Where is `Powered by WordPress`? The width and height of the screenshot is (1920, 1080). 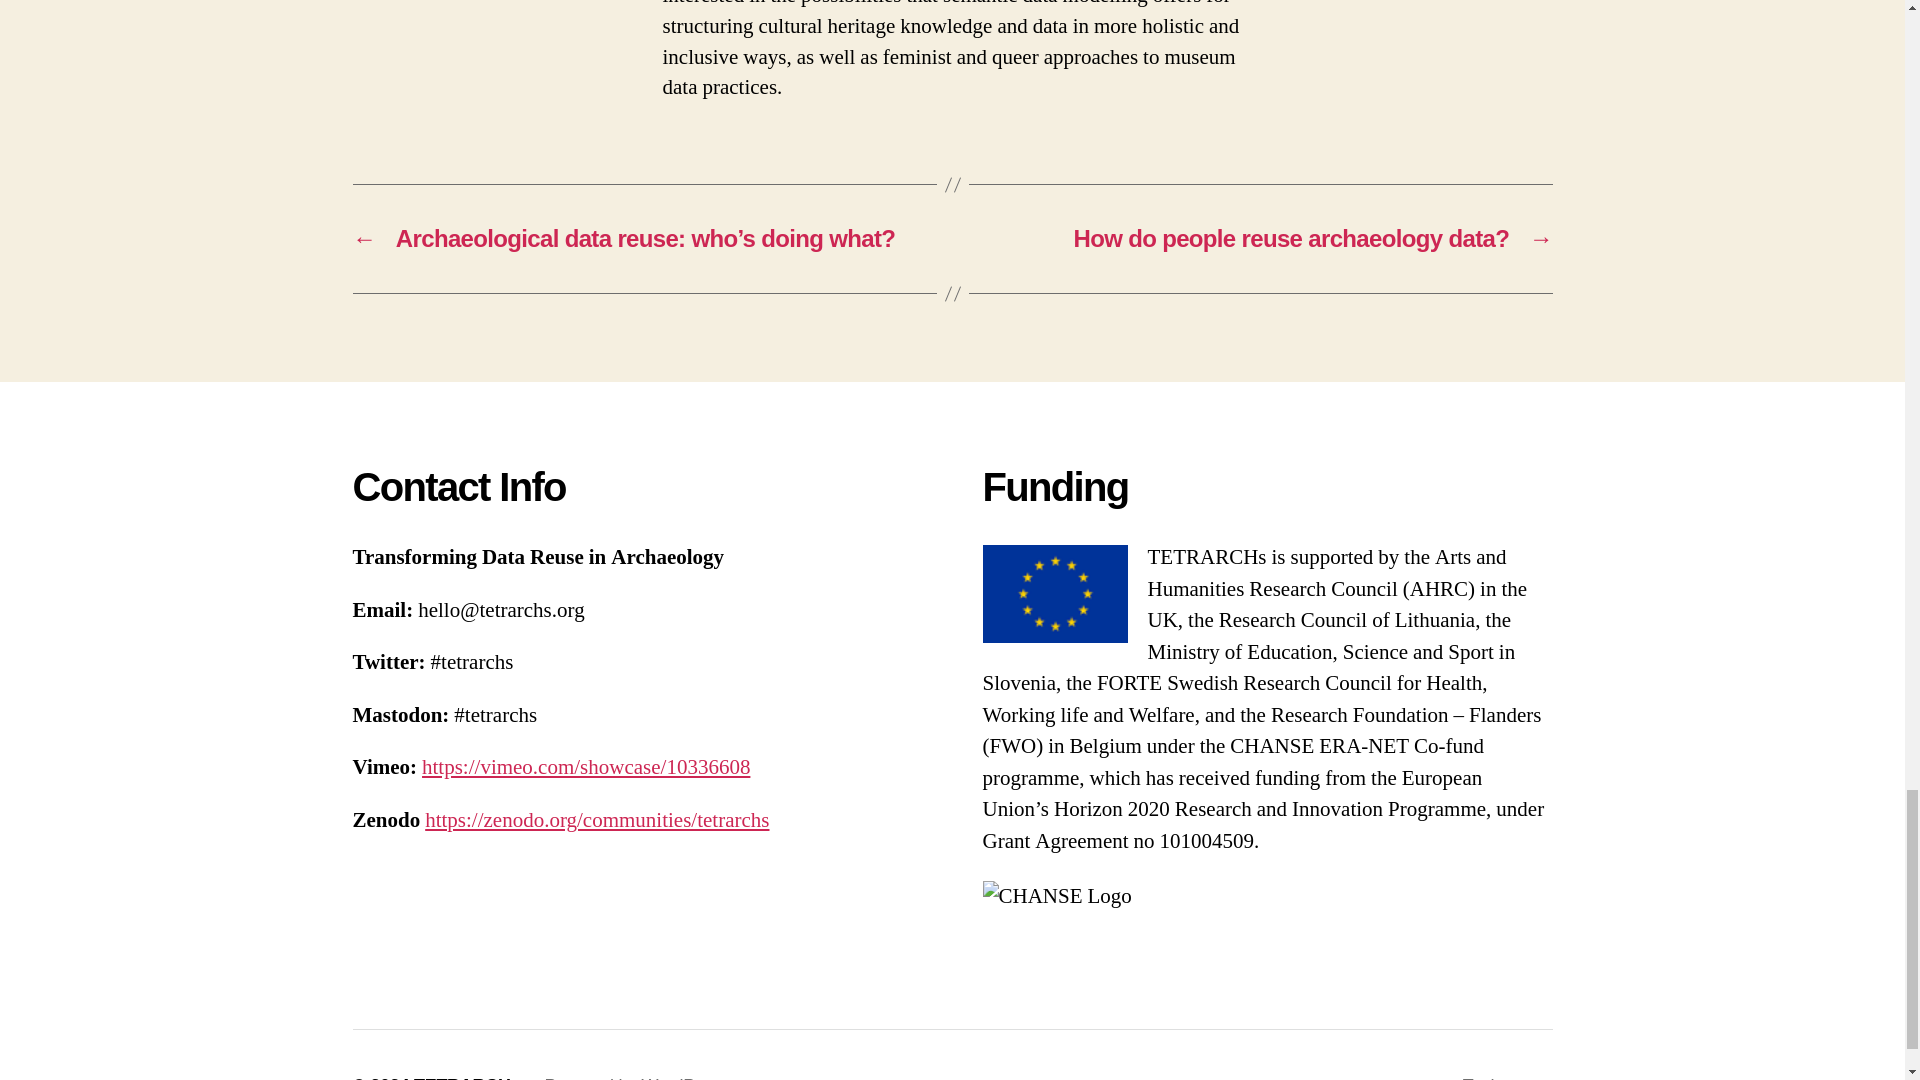 Powered by WordPress is located at coordinates (635, 1078).